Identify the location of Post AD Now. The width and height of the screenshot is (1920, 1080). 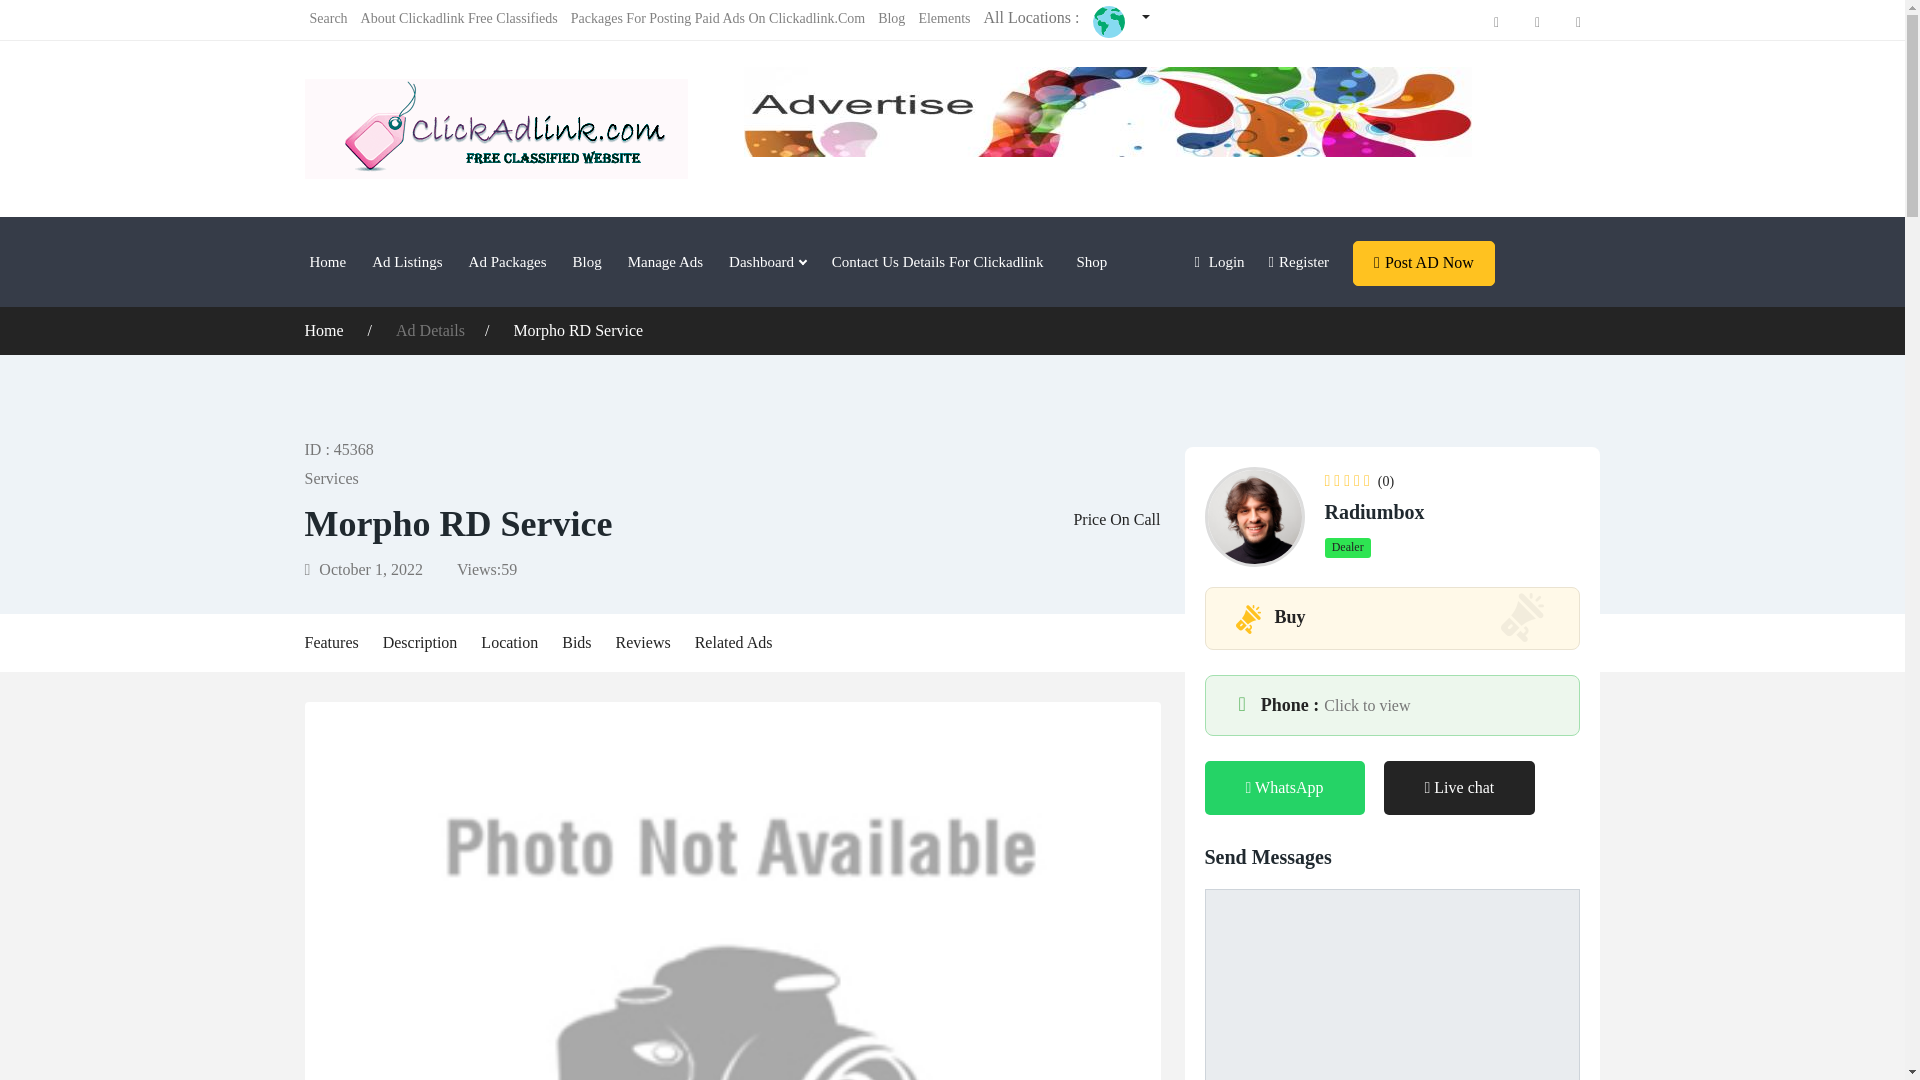
(1424, 263).